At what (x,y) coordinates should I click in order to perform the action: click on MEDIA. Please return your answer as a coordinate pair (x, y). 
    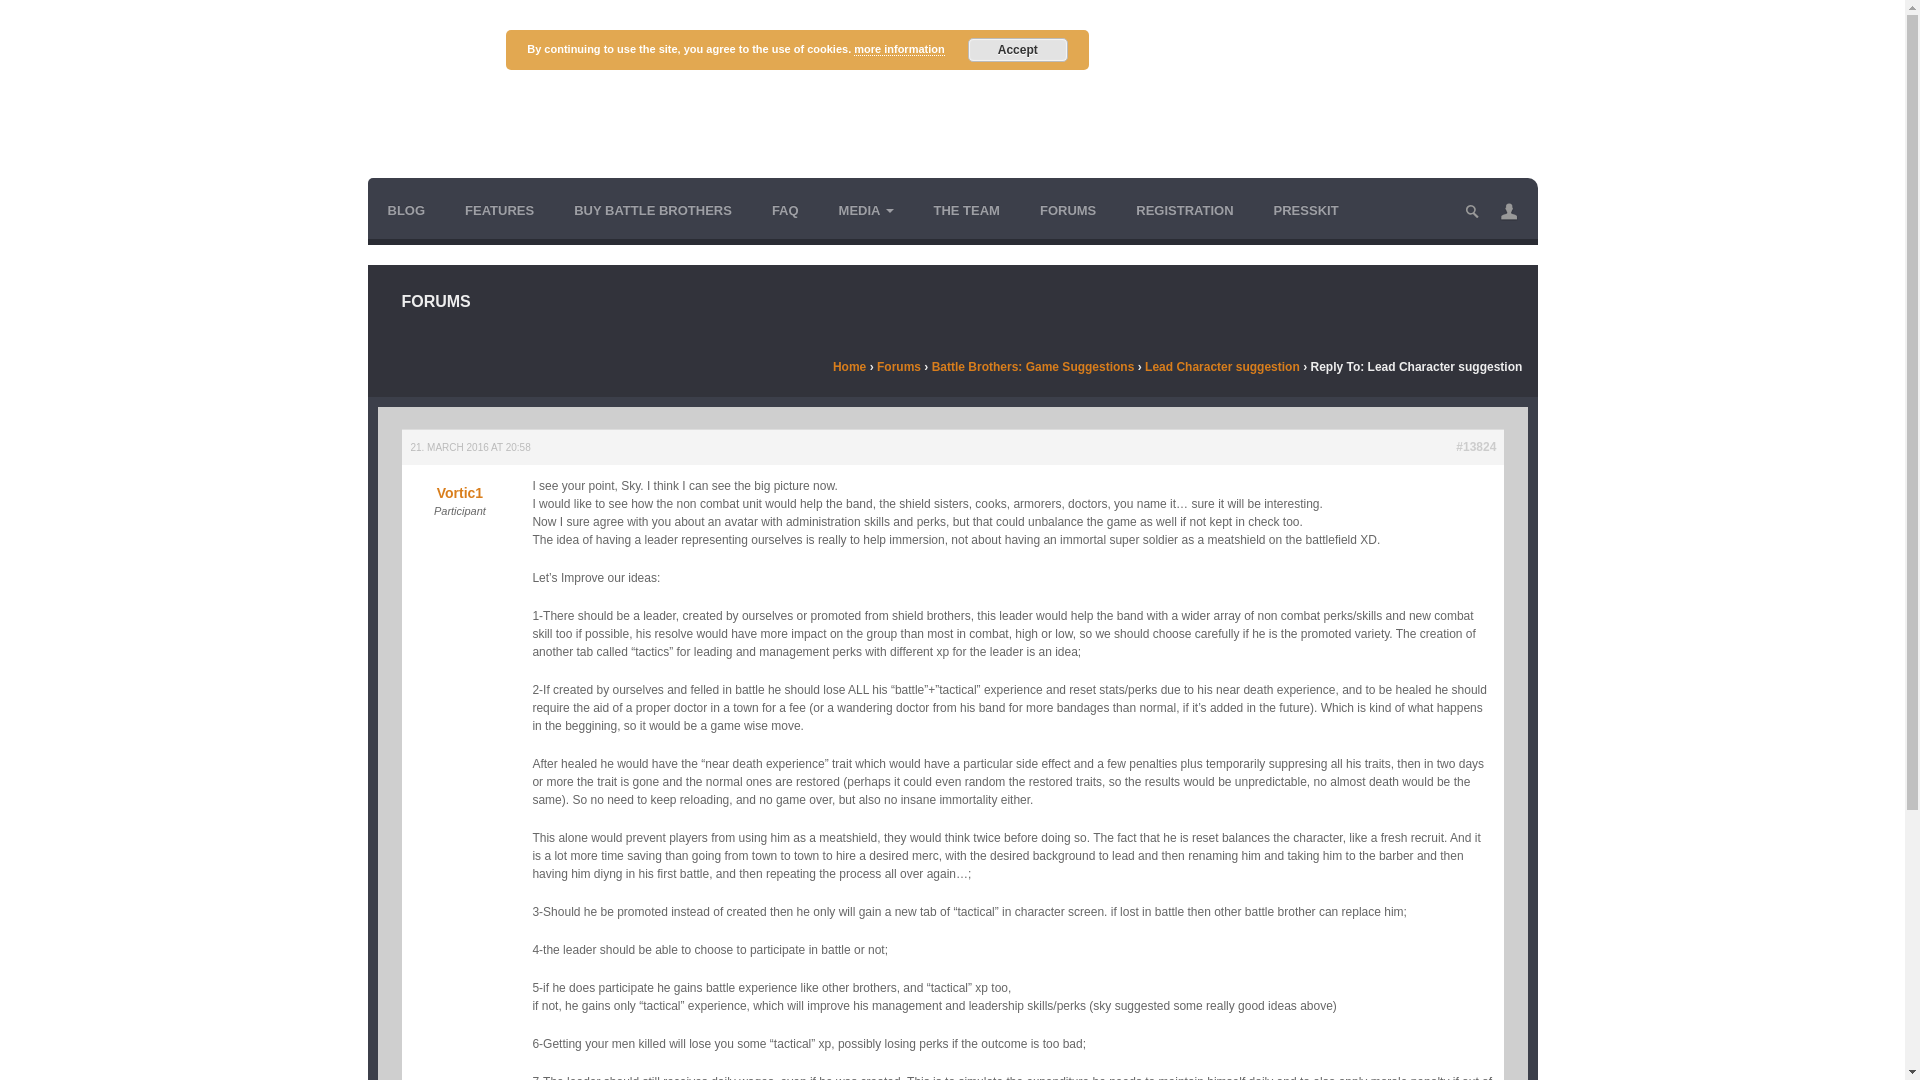
    Looking at the image, I should click on (866, 210).